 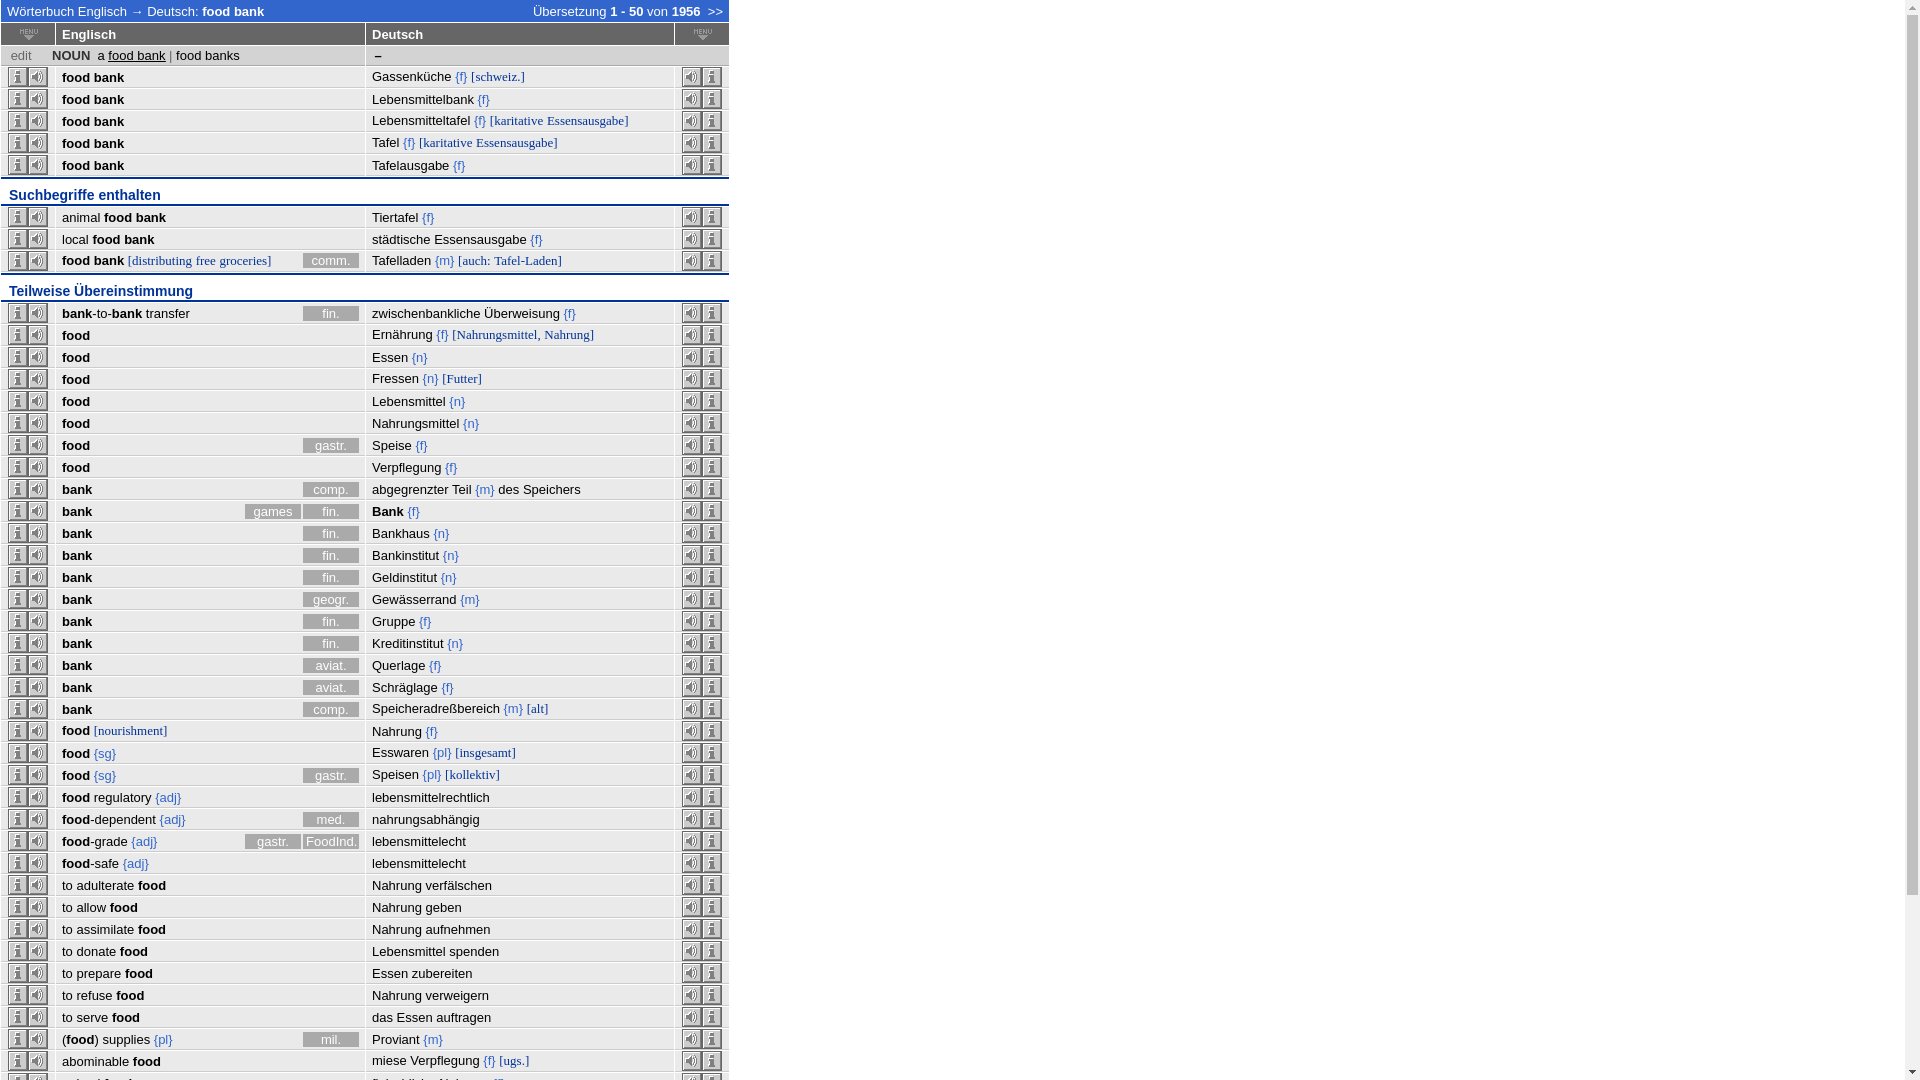 I want to click on Lebensmittel, so click(x=409, y=402).